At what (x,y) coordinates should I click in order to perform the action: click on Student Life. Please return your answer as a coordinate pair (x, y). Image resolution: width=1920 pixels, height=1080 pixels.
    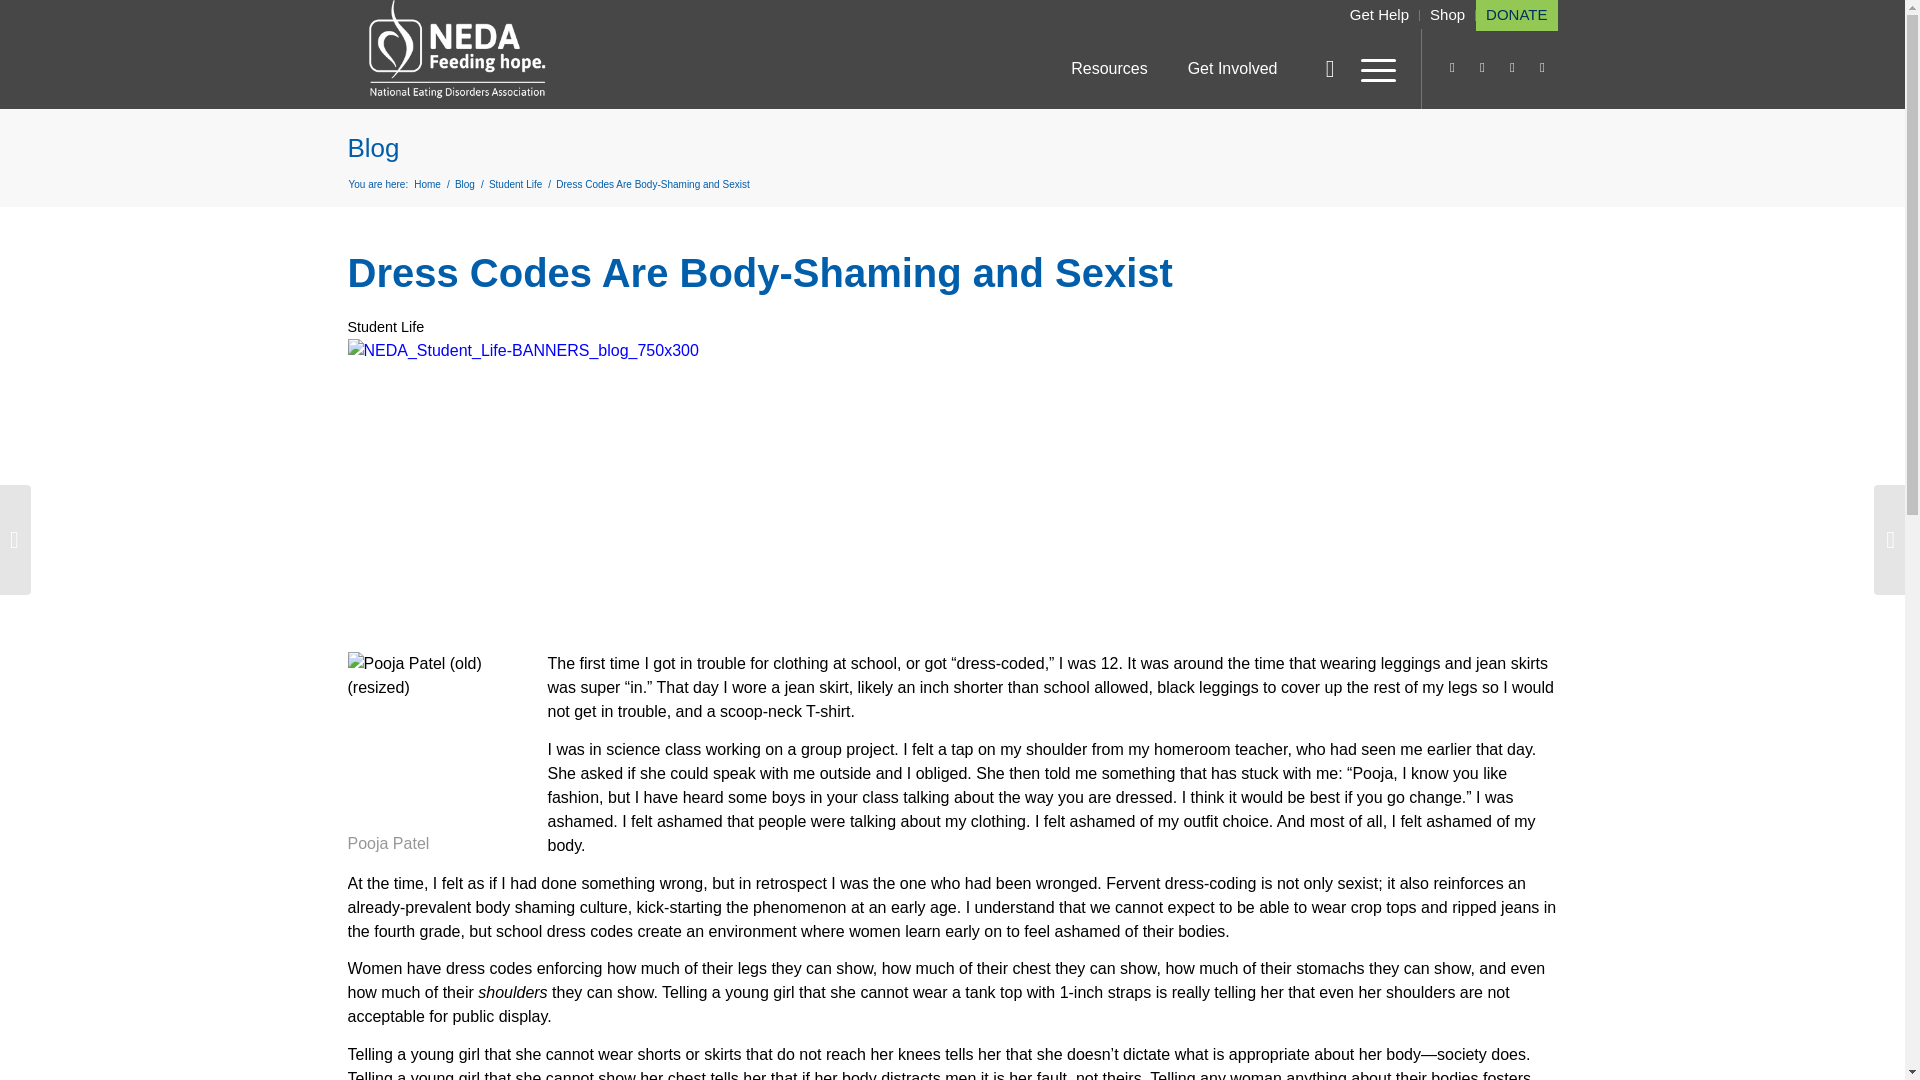
    Looking at the image, I should click on (515, 184).